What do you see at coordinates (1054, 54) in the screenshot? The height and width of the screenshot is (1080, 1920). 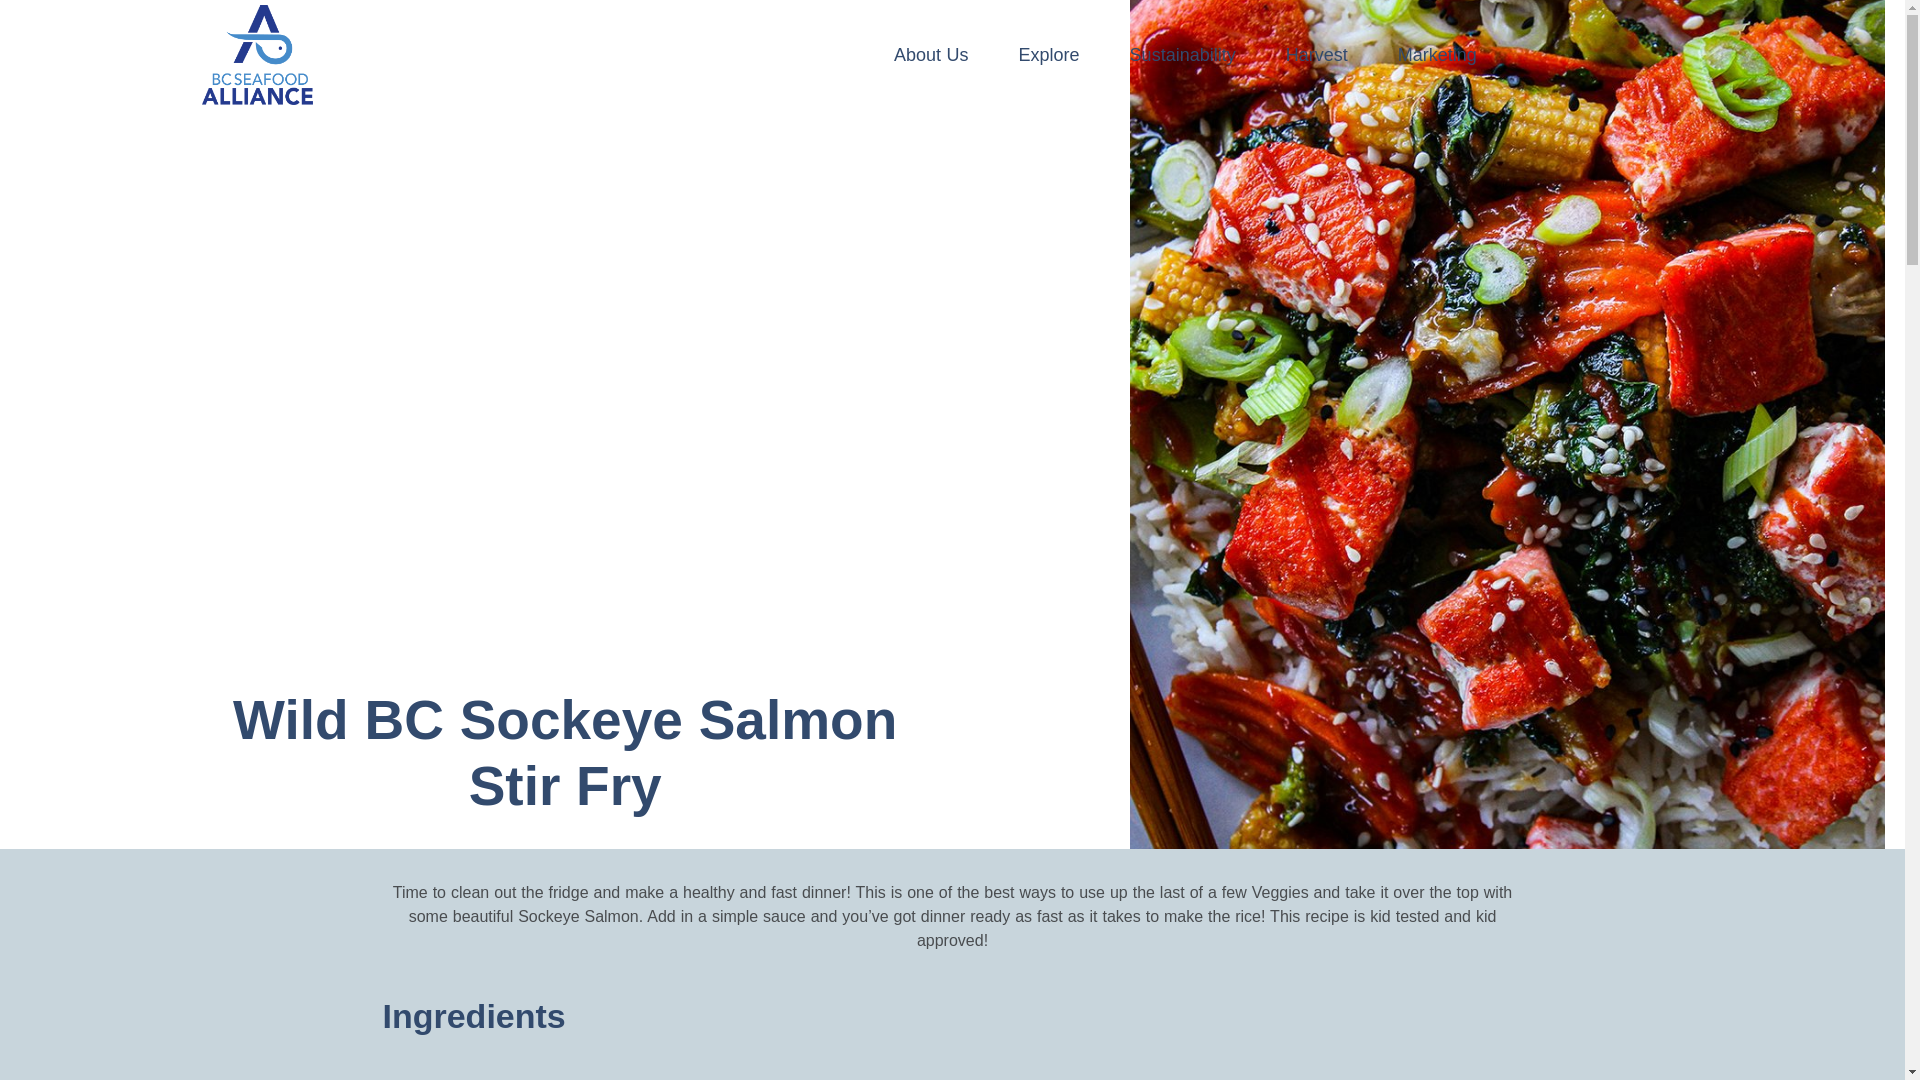 I see `Explore` at bounding box center [1054, 54].